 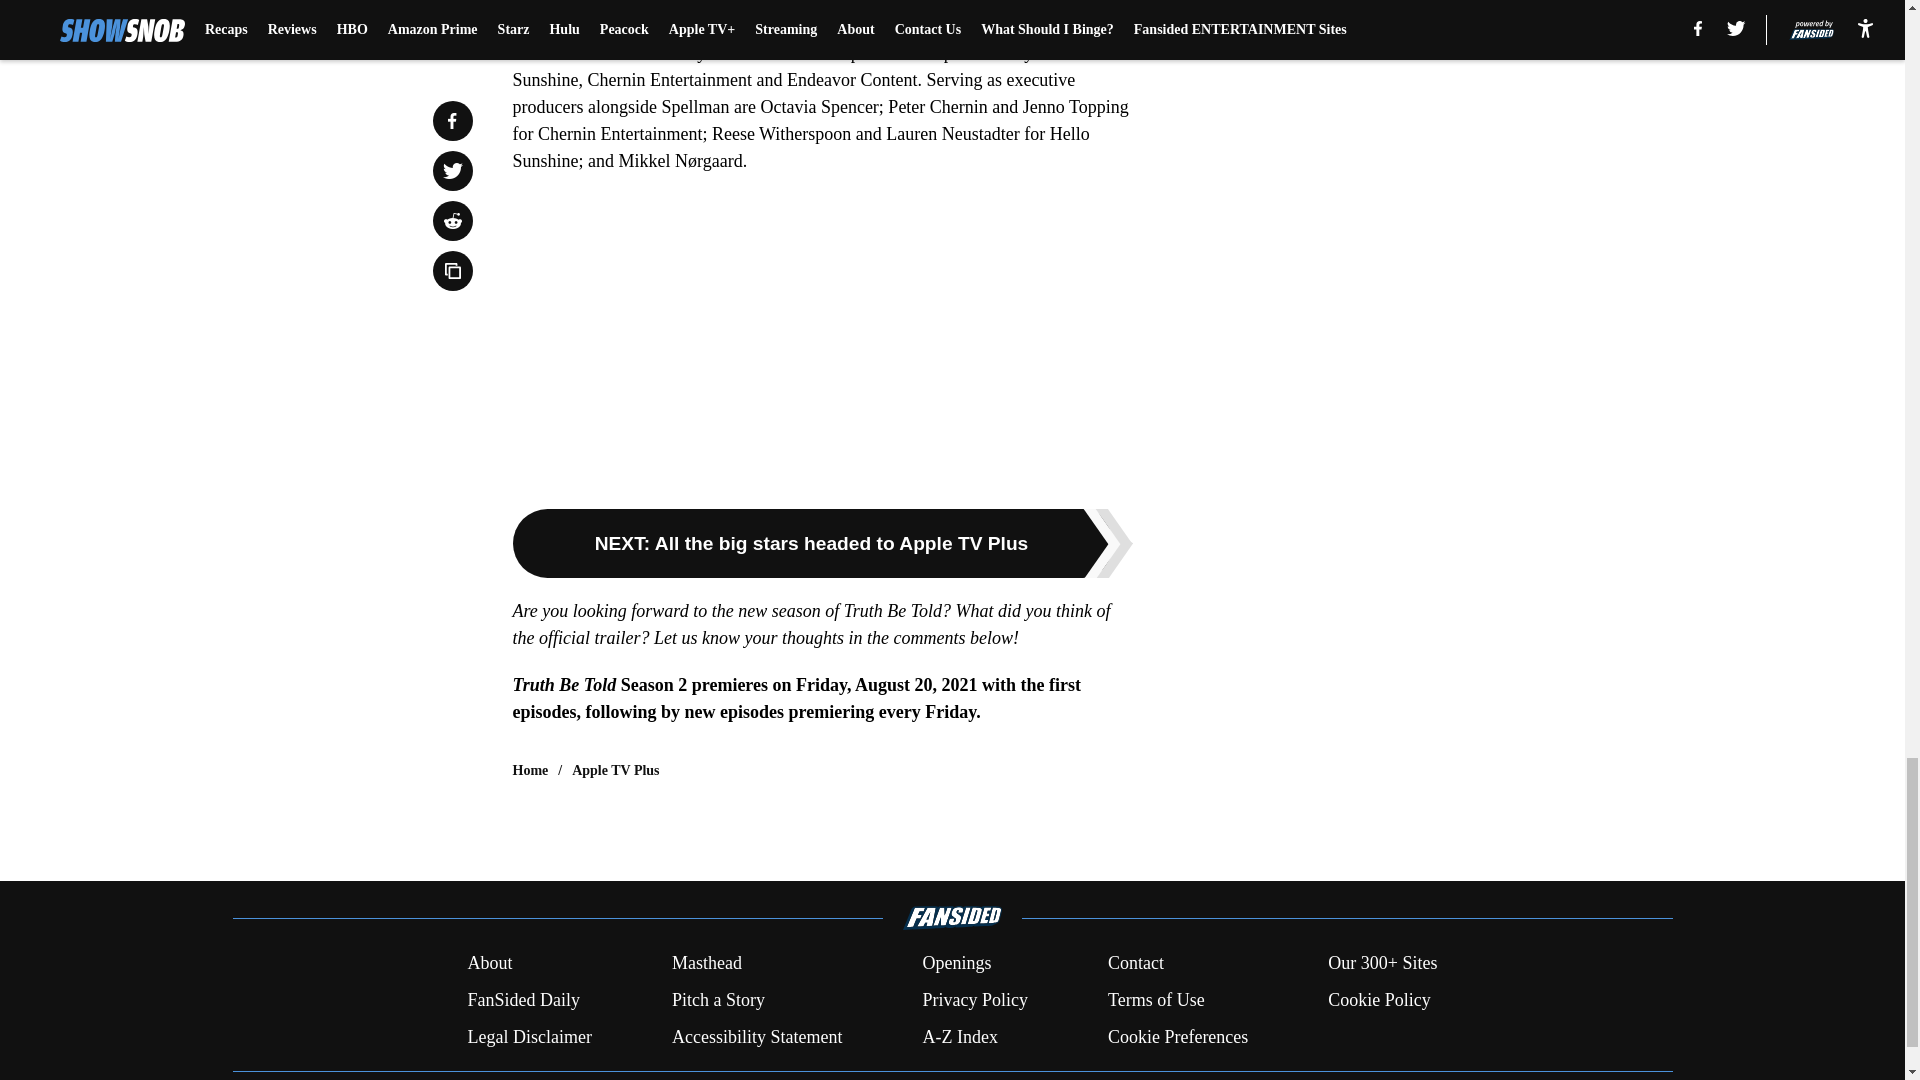 What do you see at coordinates (706, 964) in the screenshot?
I see `Masthead` at bounding box center [706, 964].